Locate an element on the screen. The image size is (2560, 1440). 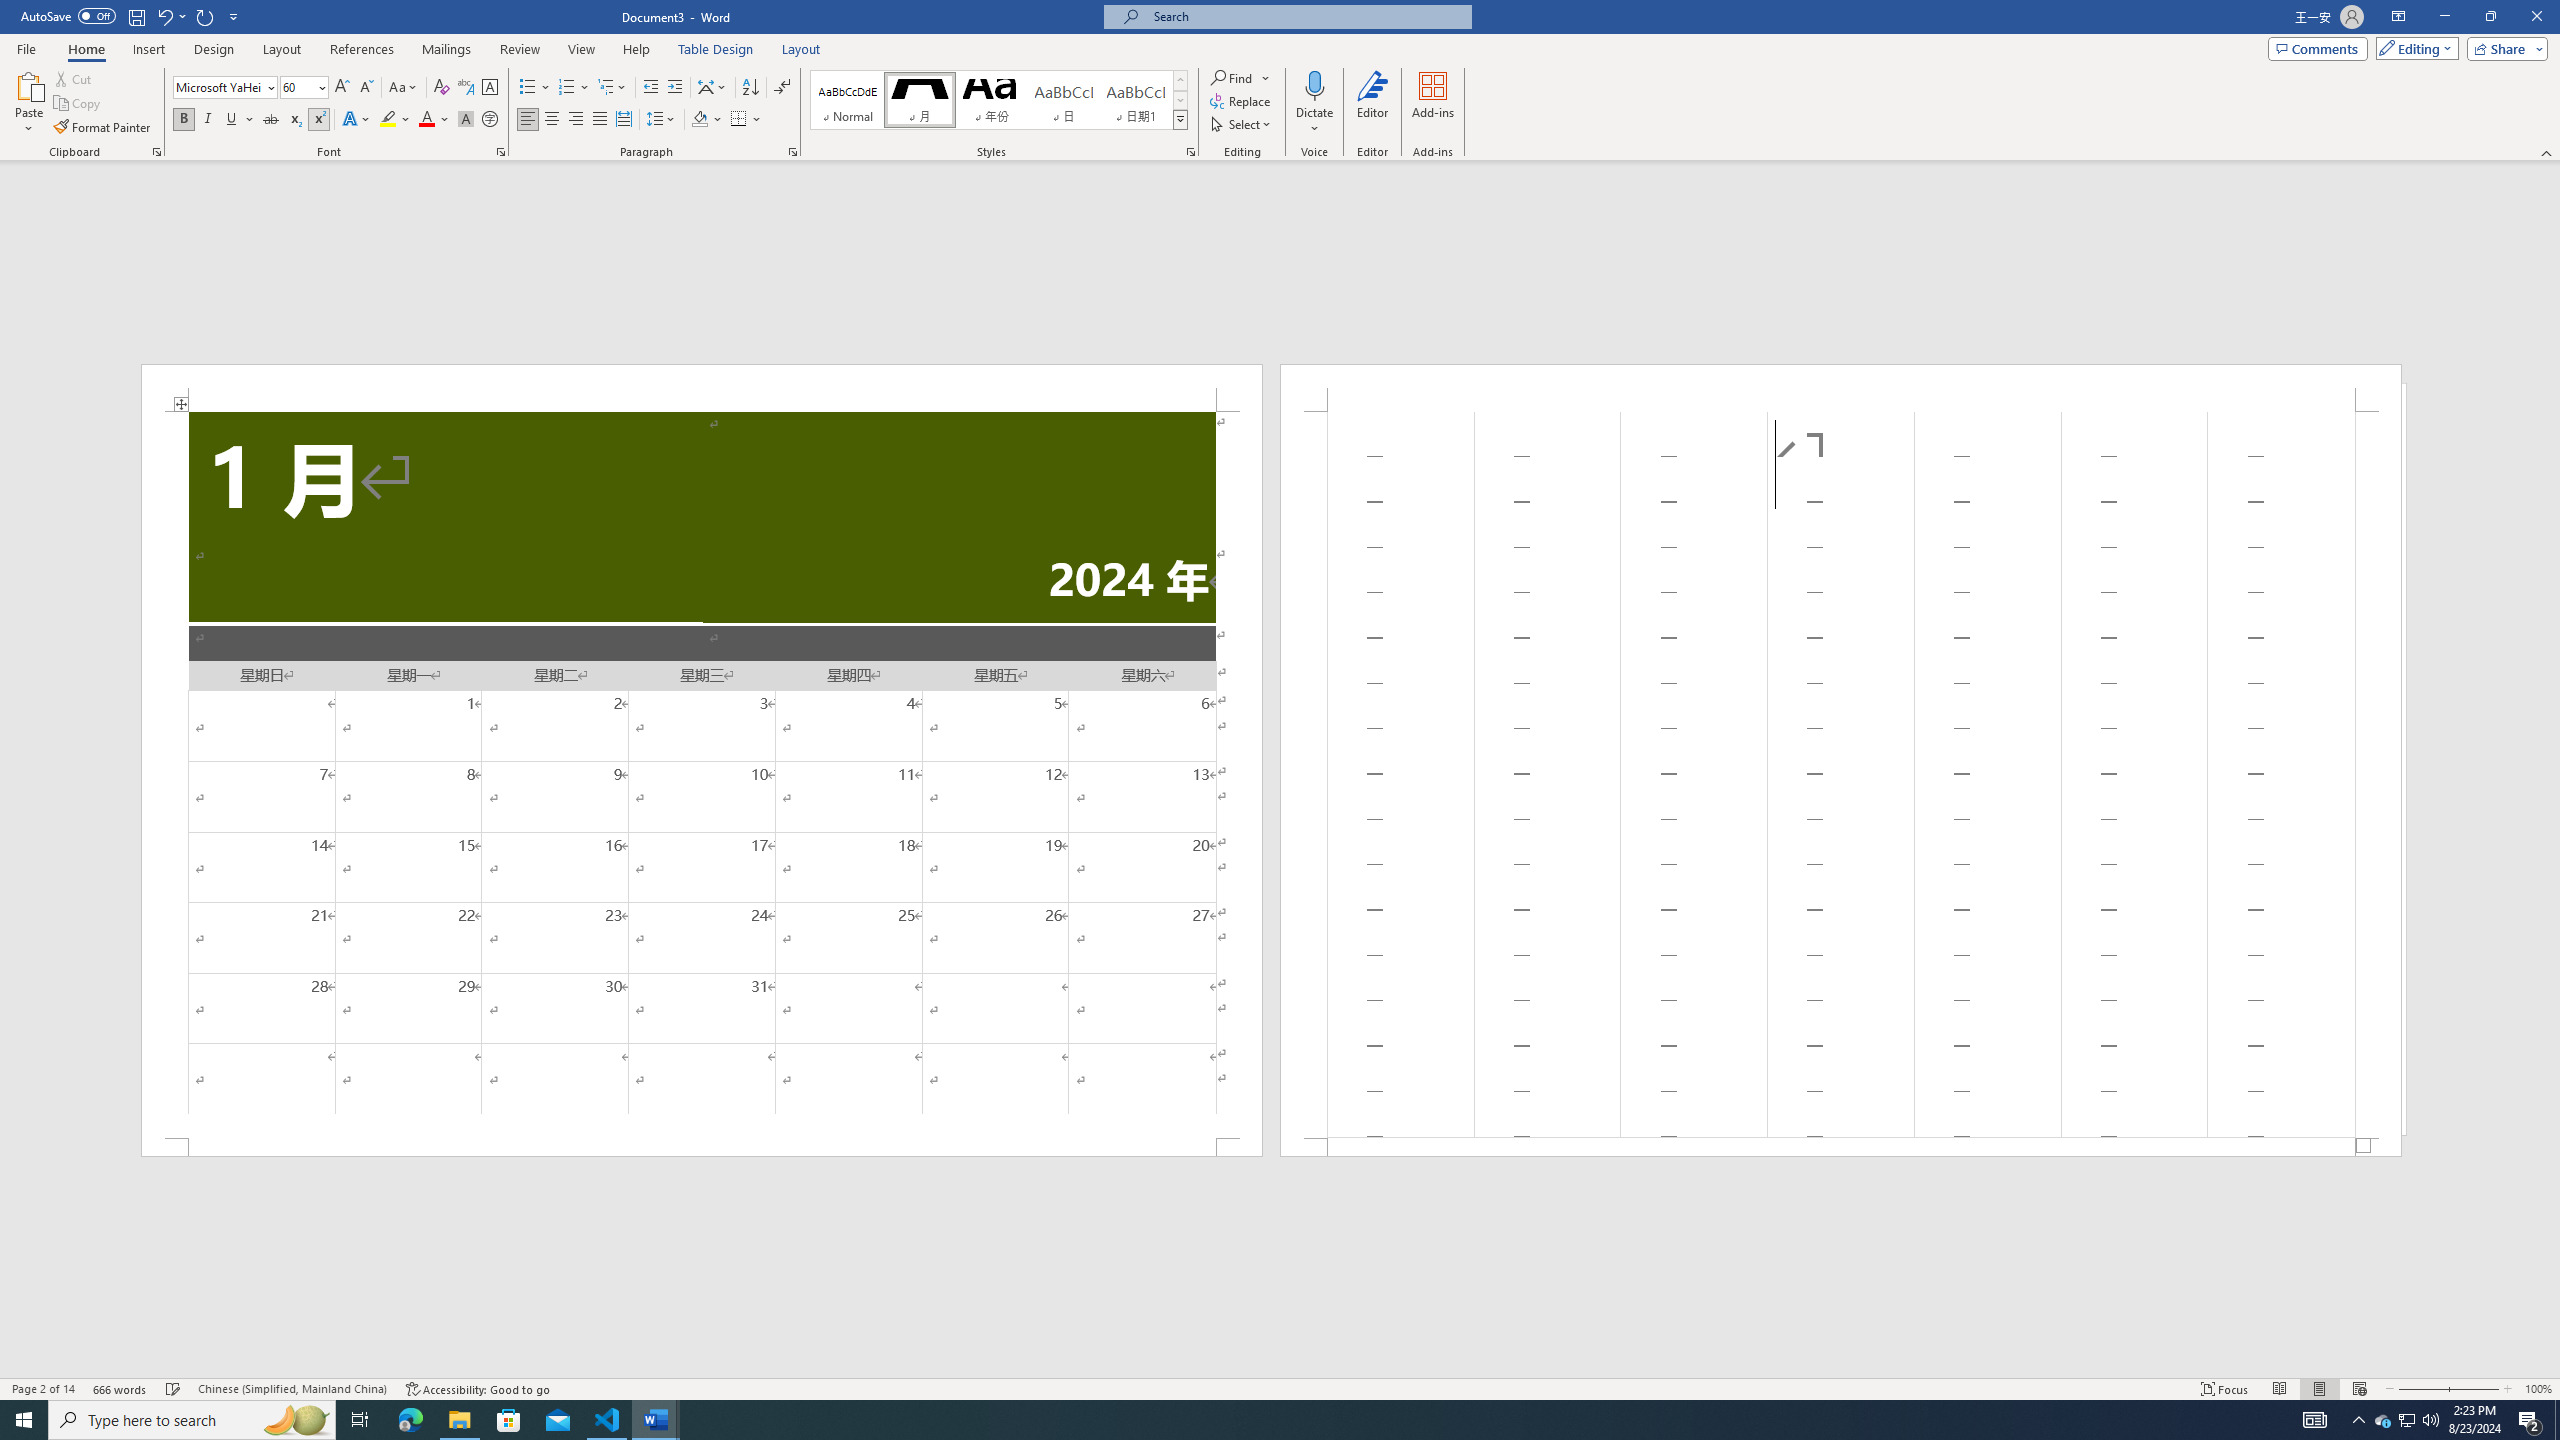
Text Effects and Typography is located at coordinates (355, 120).